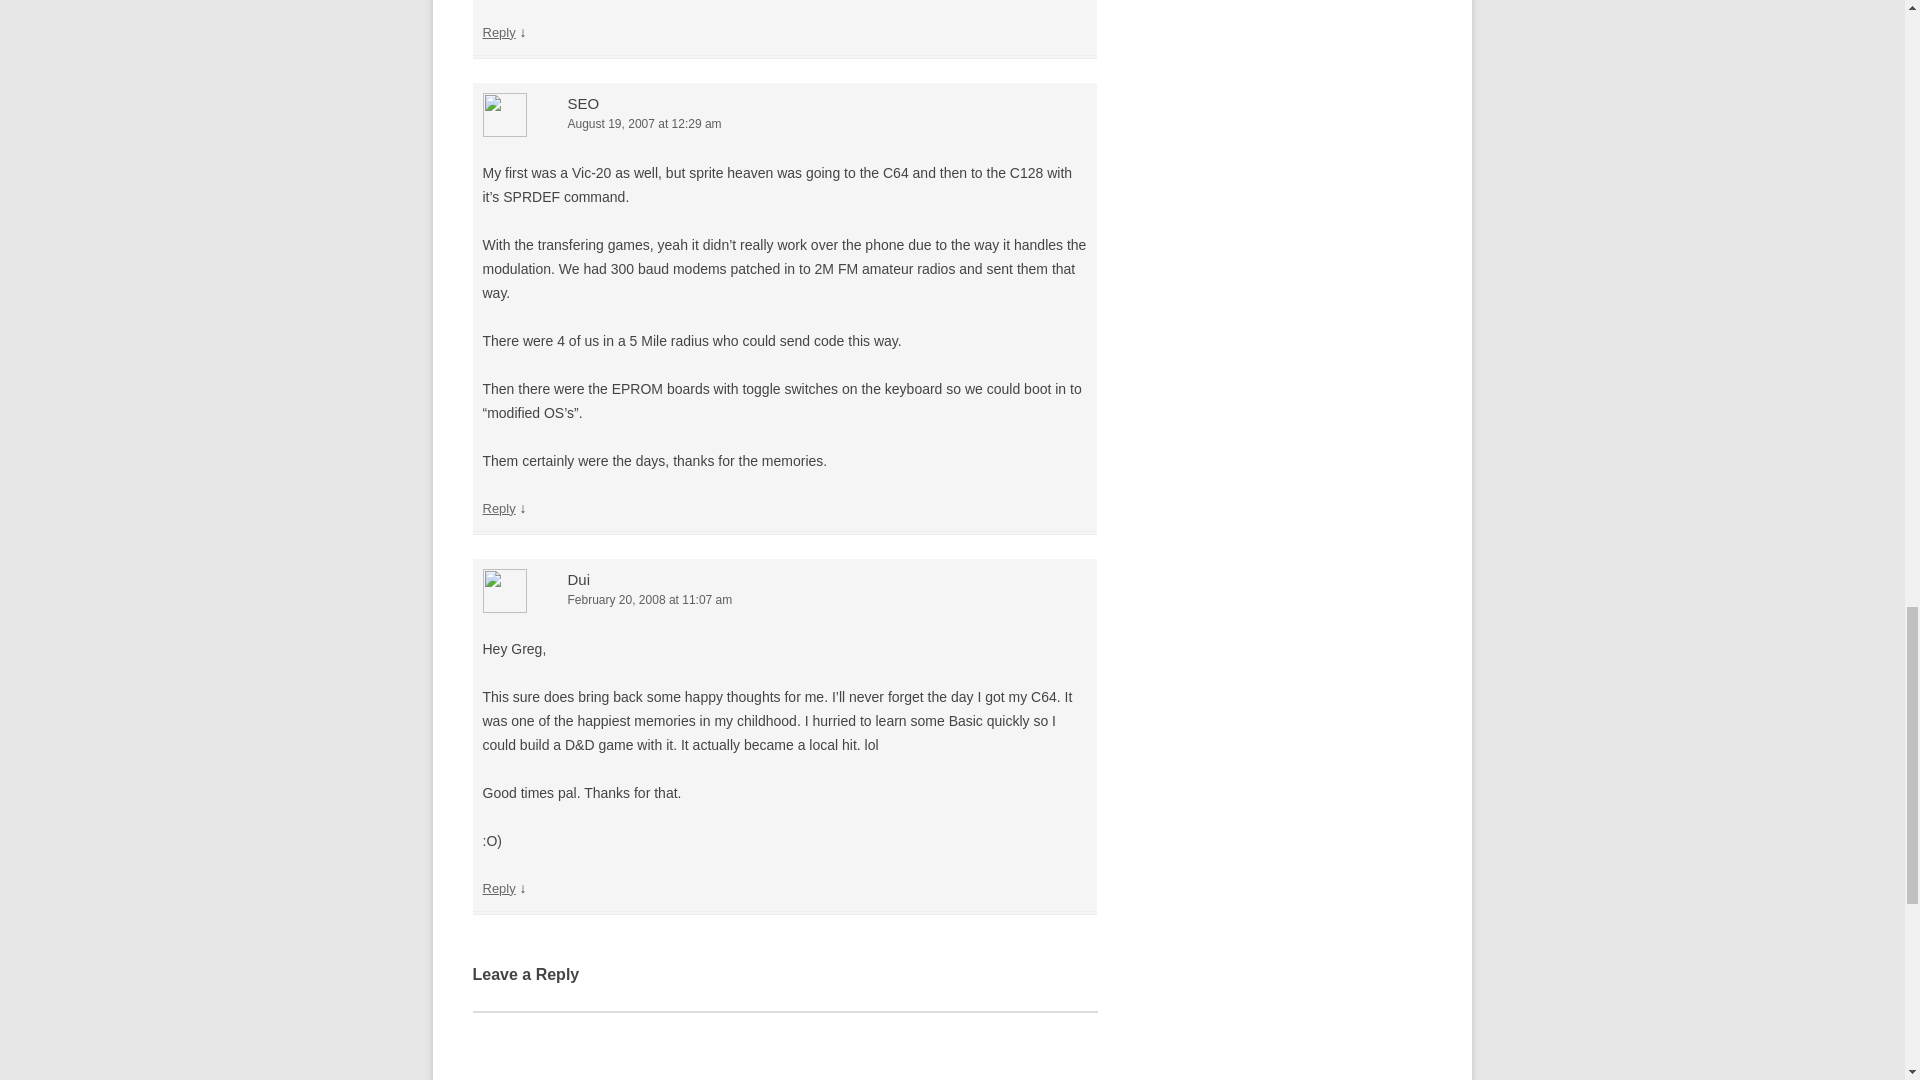 Image resolution: width=1920 pixels, height=1080 pixels. I want to click on August 19, 2007 at 12:29 am, so click(784, 124).